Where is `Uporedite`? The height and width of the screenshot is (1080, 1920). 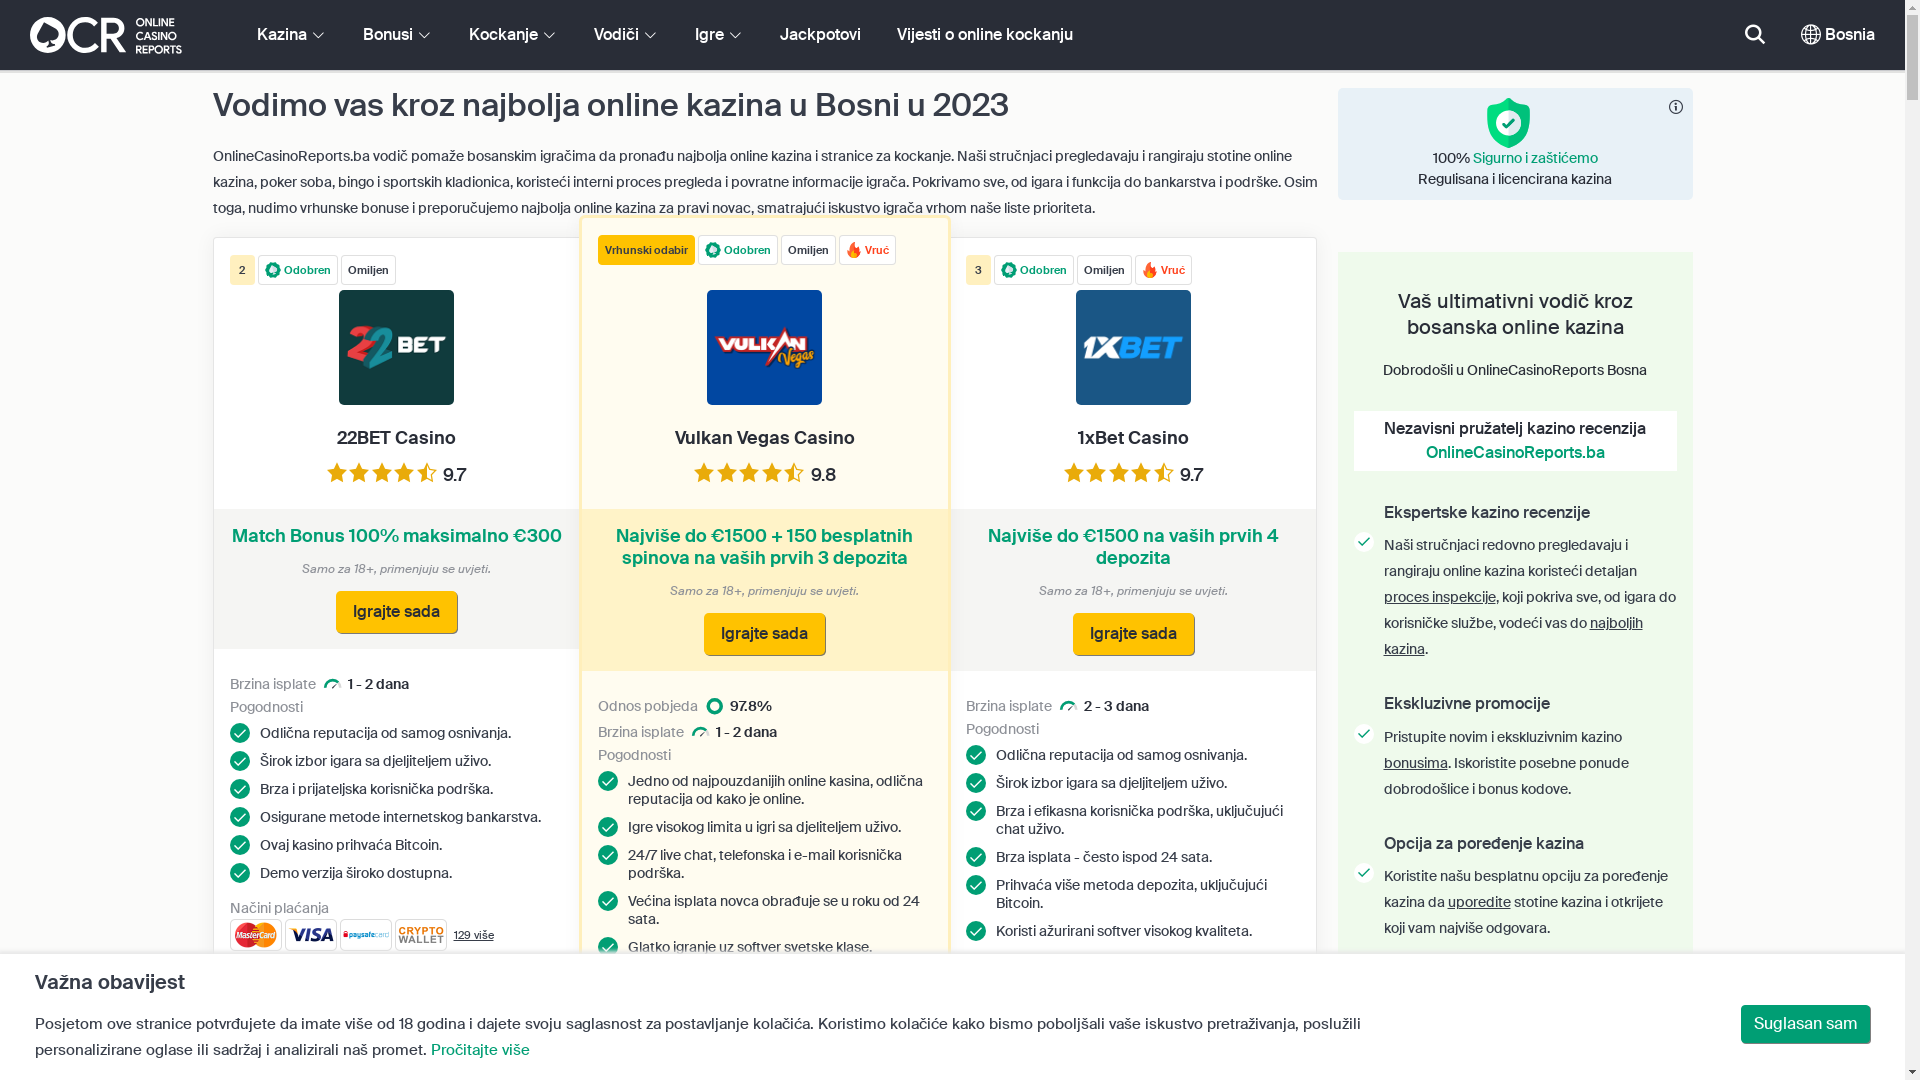
Uporedite is located at coordinates (359, 977).